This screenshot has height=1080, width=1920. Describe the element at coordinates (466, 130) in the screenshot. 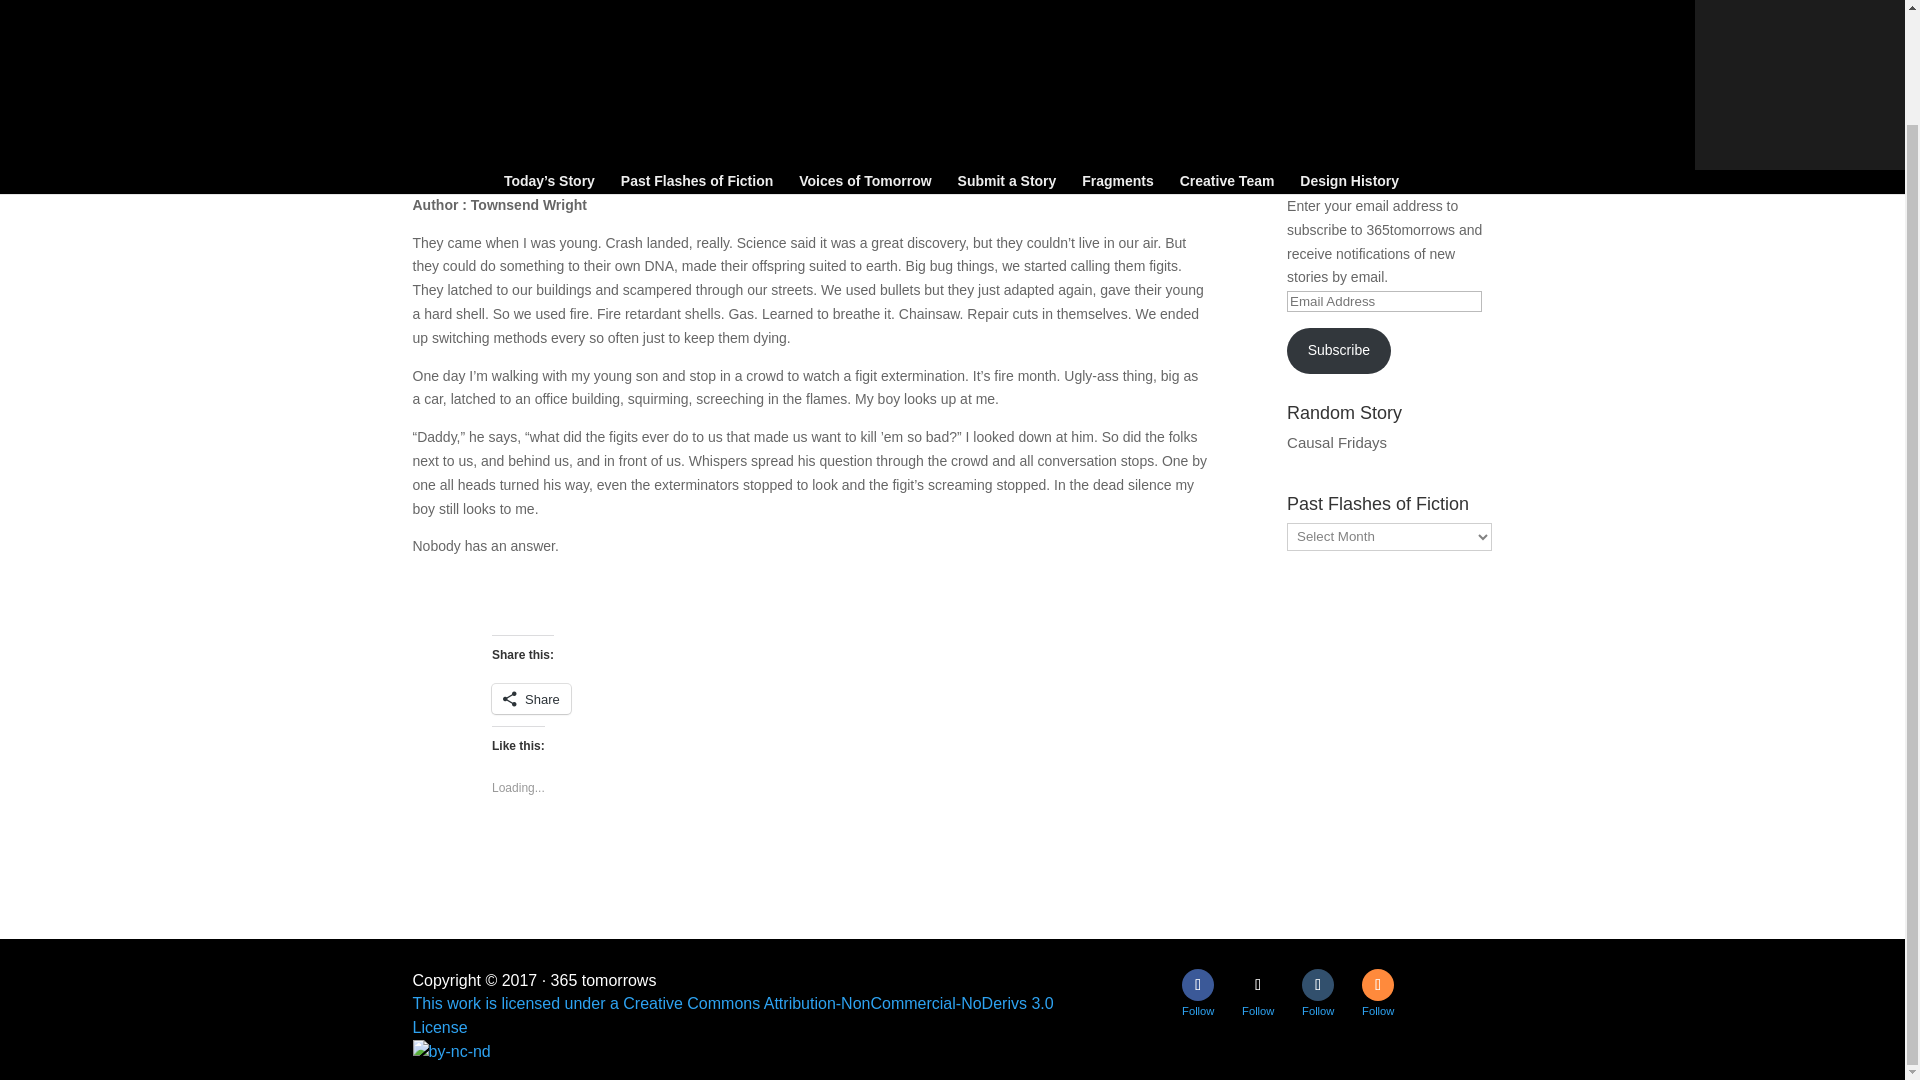

I see `Posts by submission` at that location.